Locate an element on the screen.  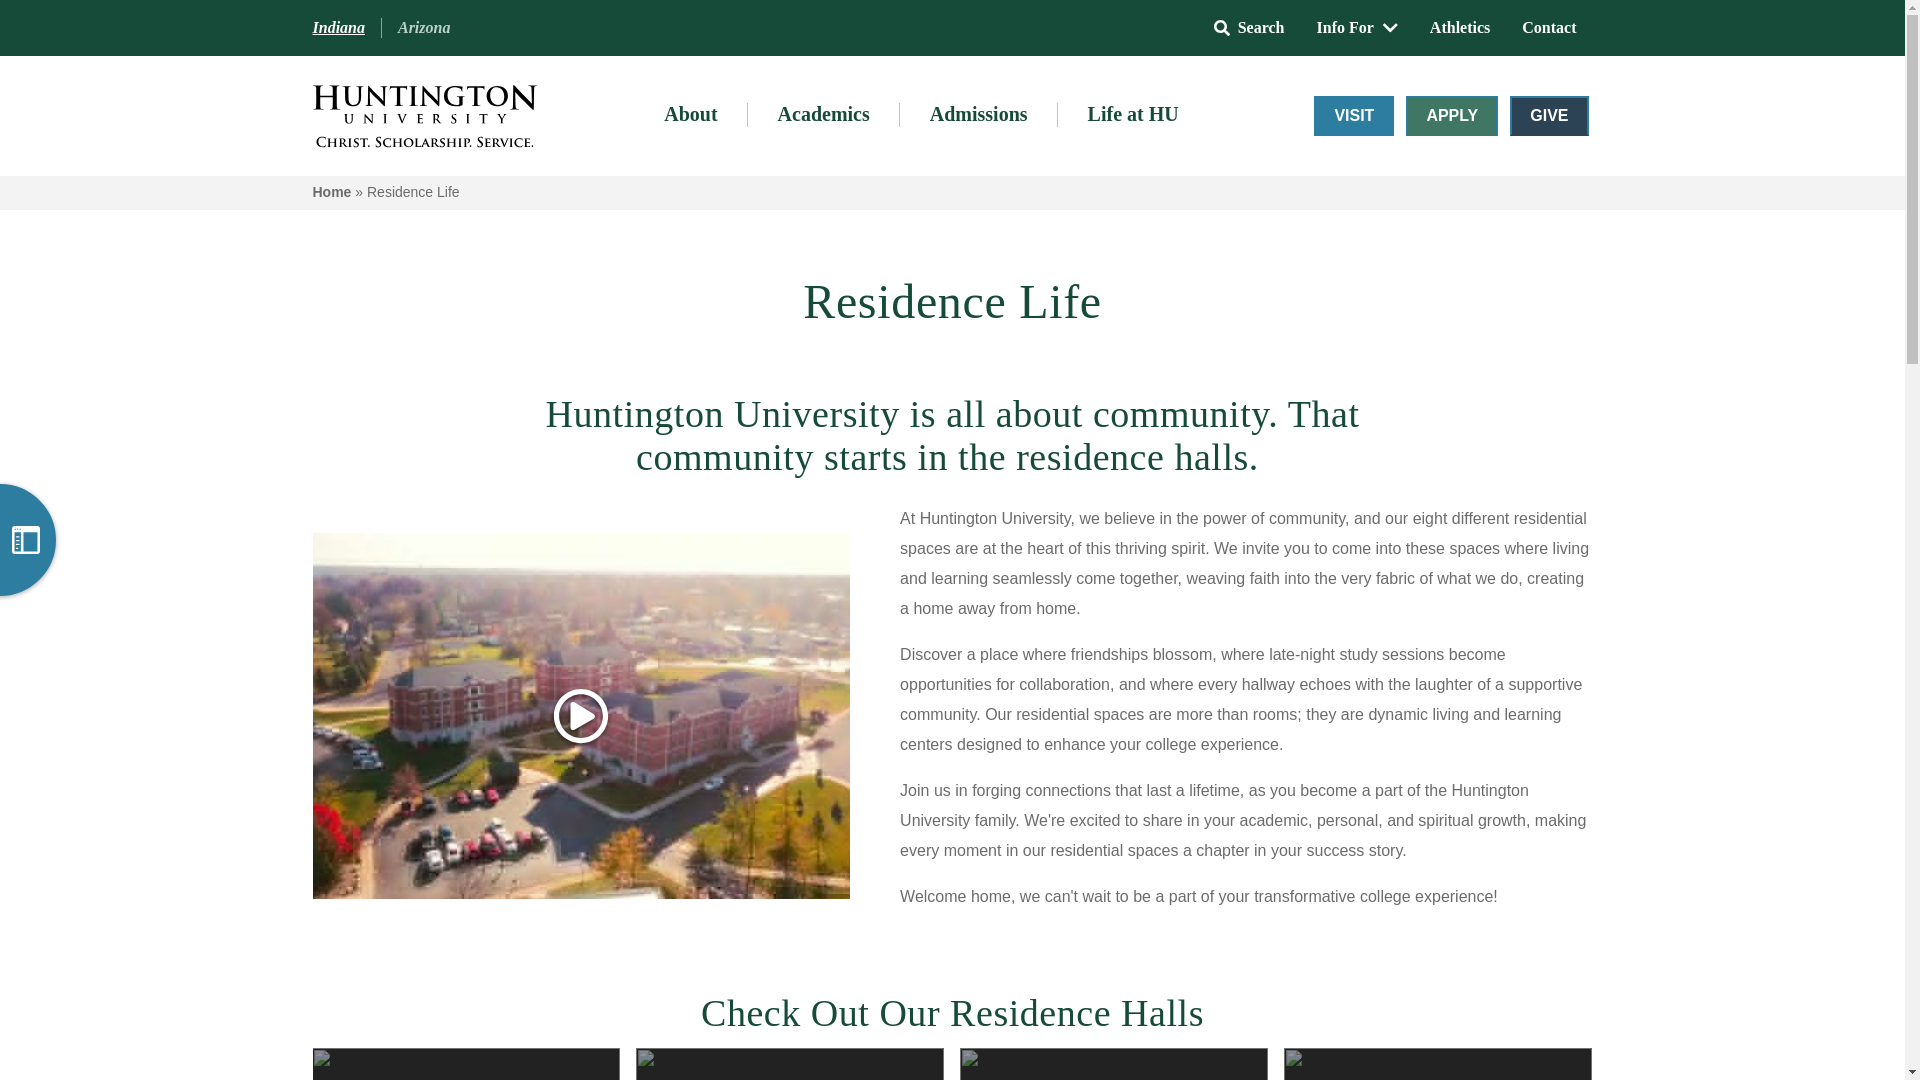
RESIDENCE LIFE is located at coordinates (150, 142).